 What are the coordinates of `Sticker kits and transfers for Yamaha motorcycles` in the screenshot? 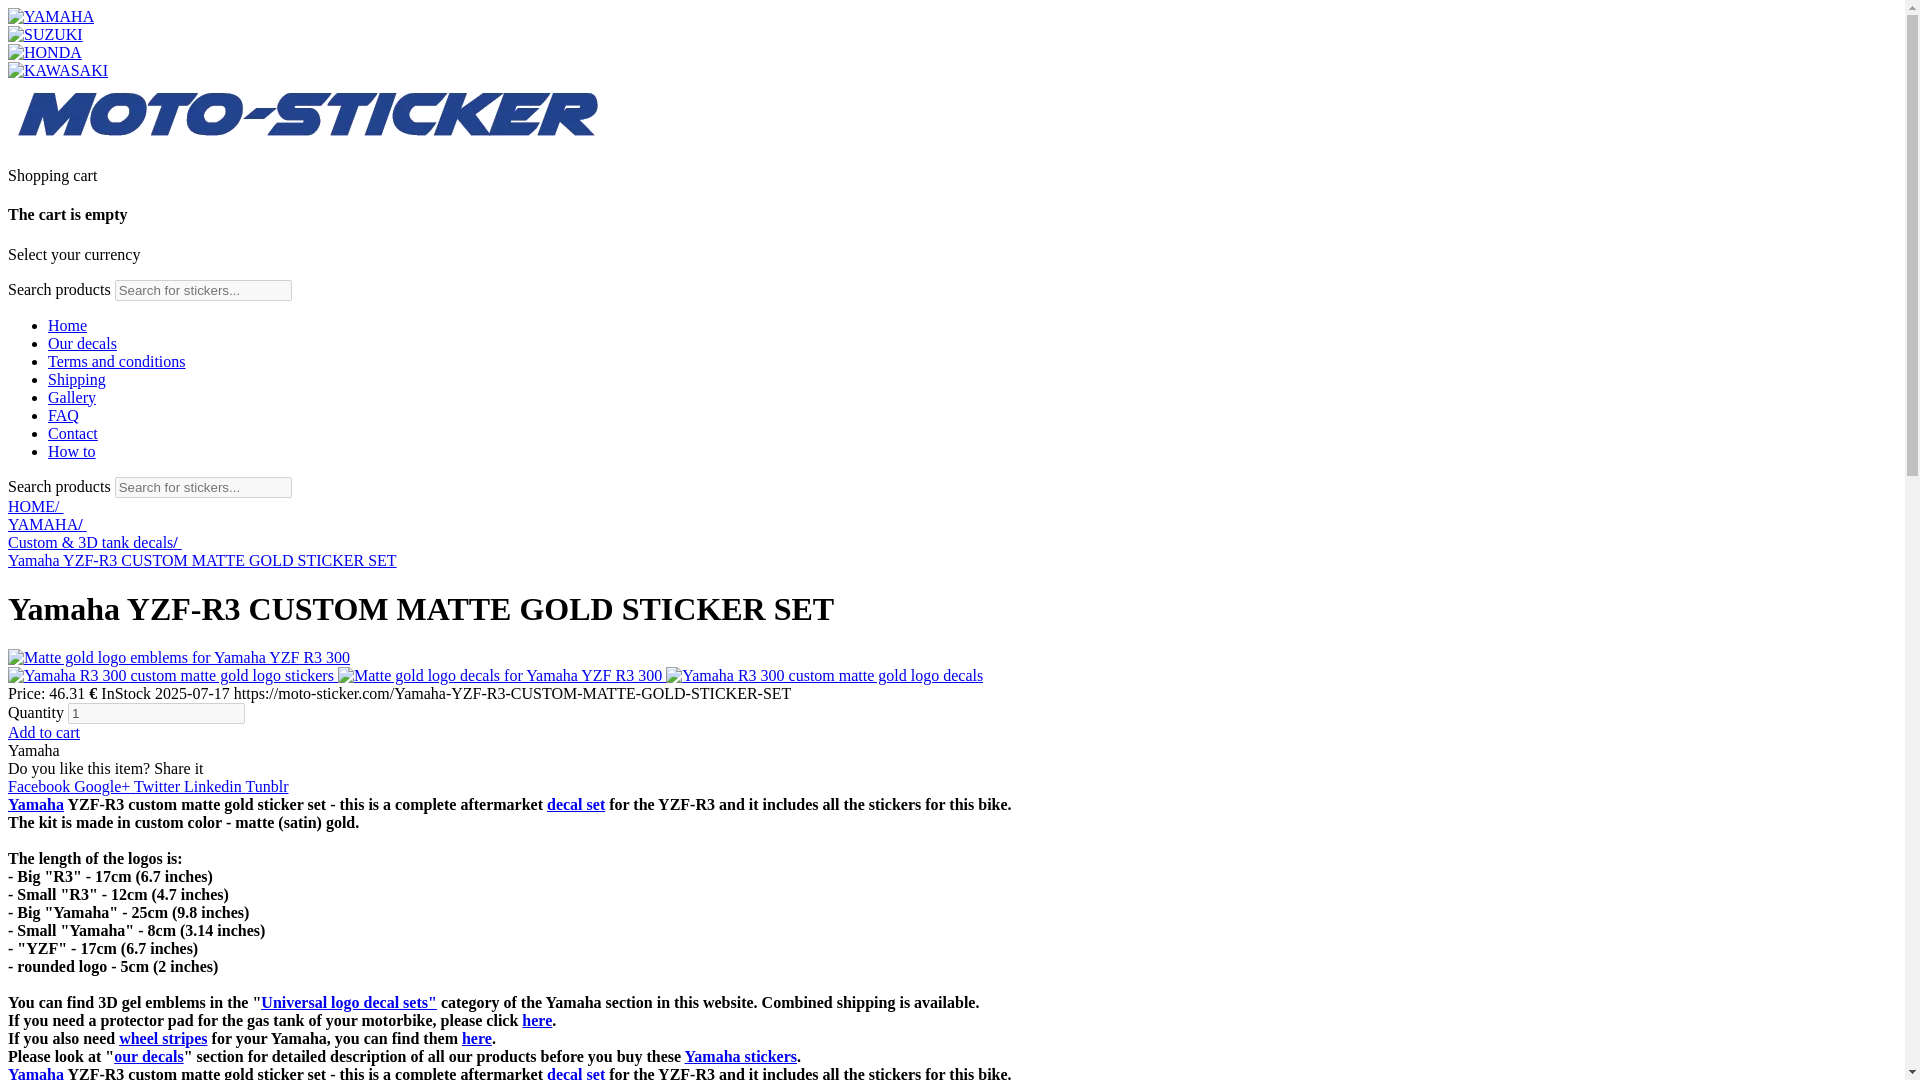 It's located at (740, 1056).